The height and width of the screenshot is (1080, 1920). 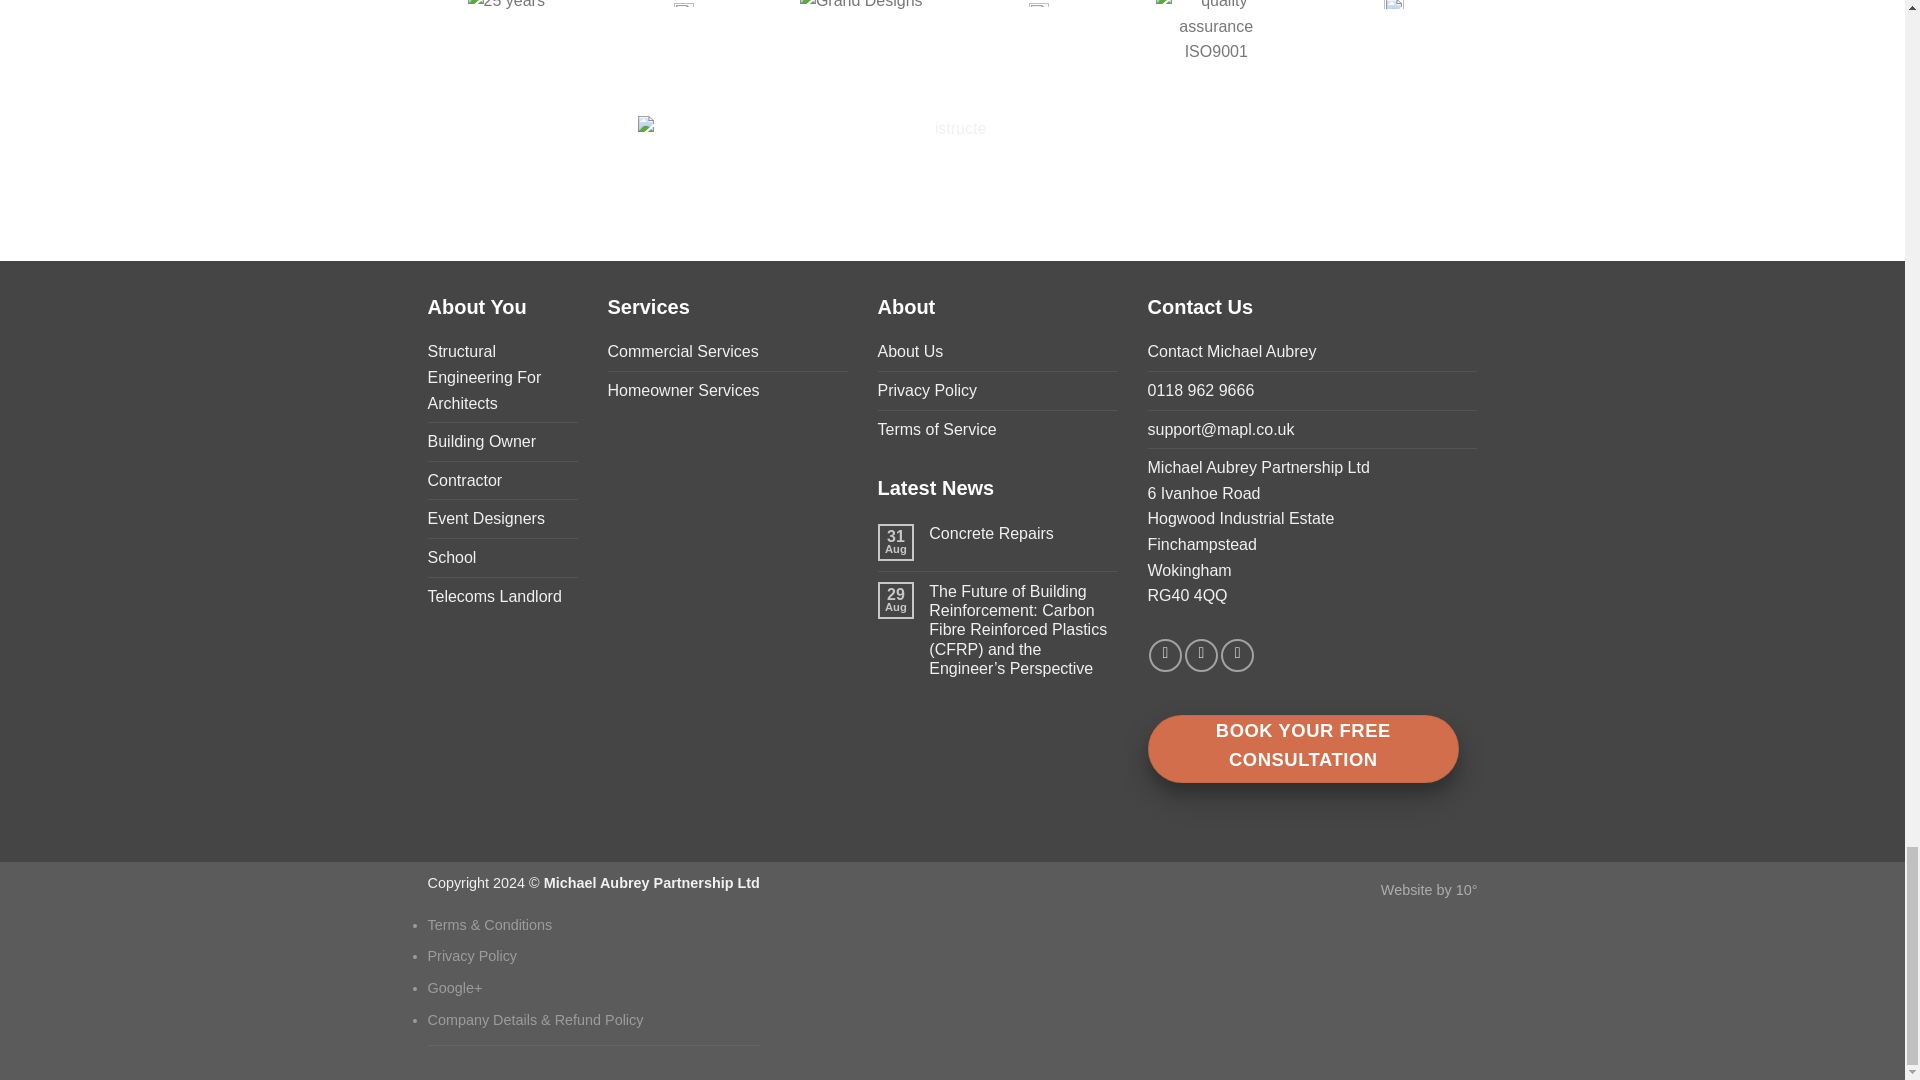 What do you see at coordinates (1200, 655) in the screenshot?
I see `Follow on Twitter` at bounding box center [1200, 655].